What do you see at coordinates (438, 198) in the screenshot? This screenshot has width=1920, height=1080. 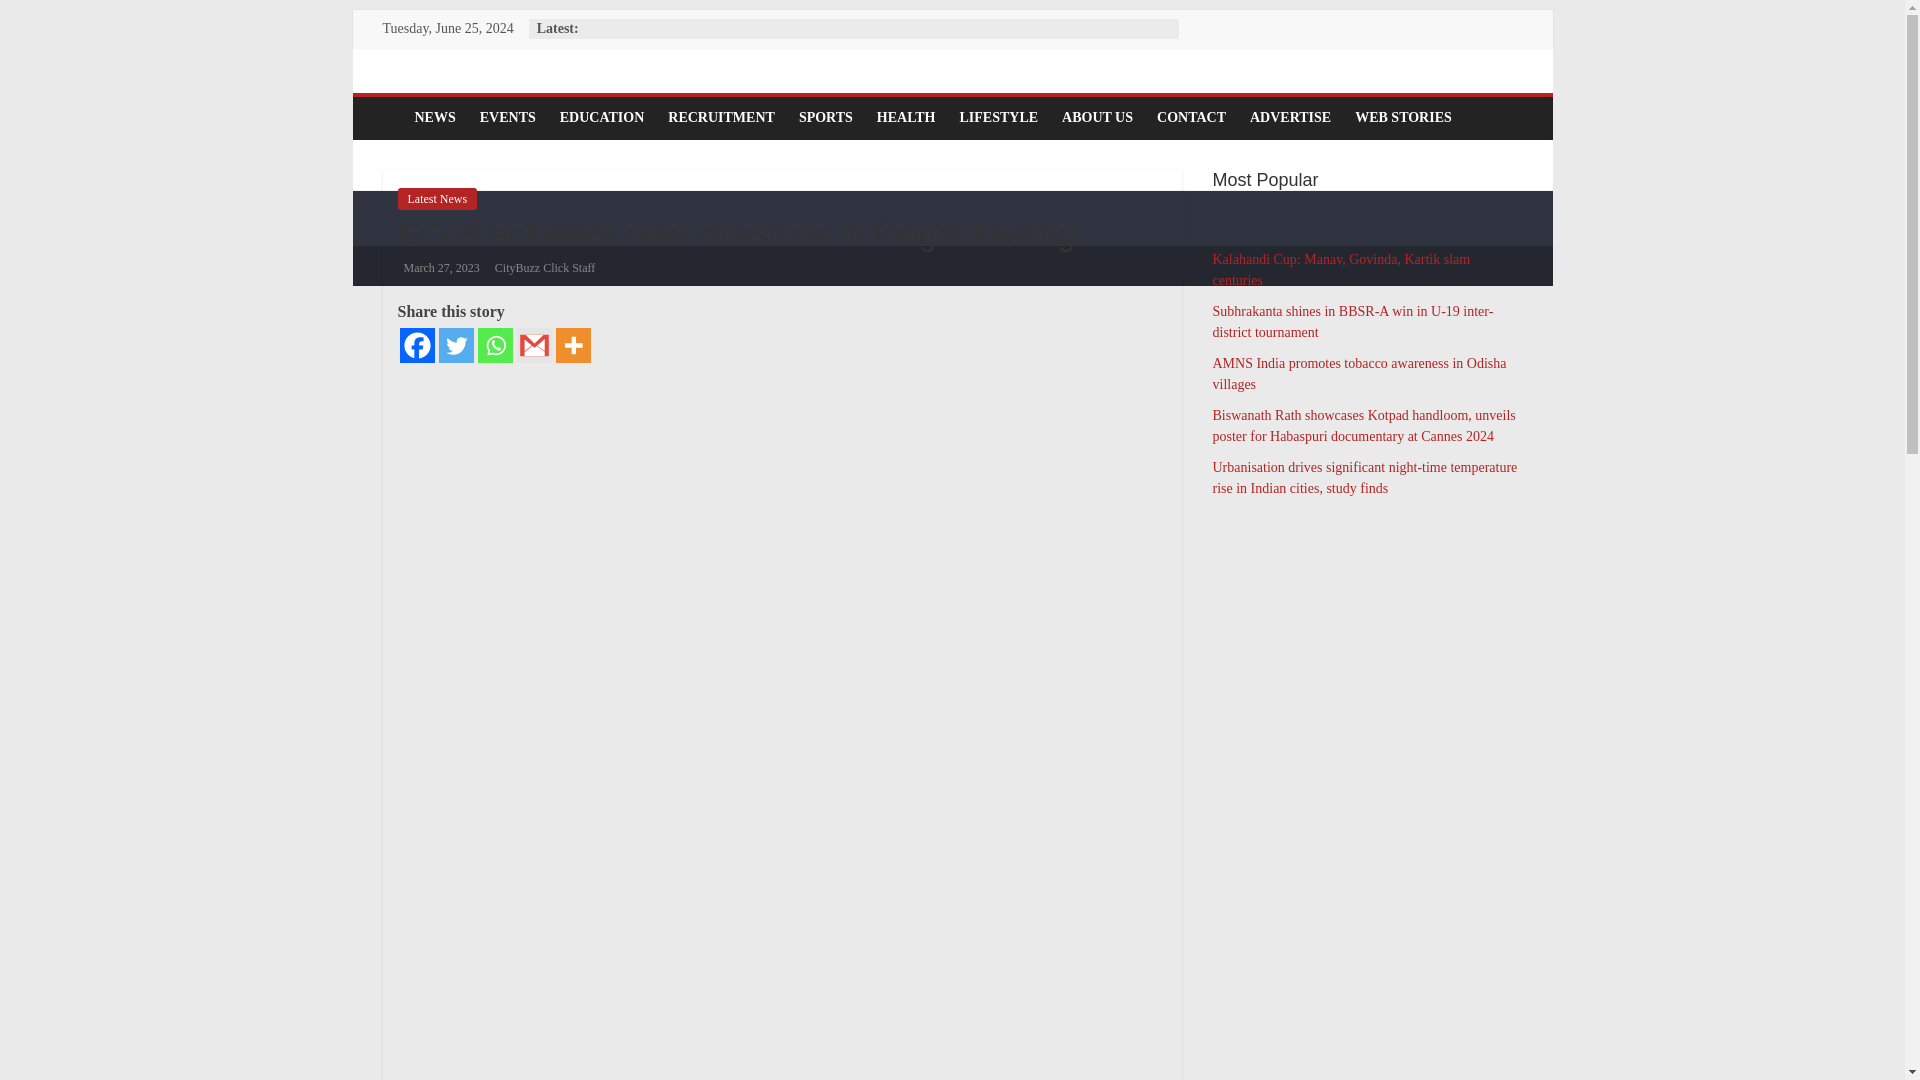 I see `Latest News` at bounding box center [438, 198].